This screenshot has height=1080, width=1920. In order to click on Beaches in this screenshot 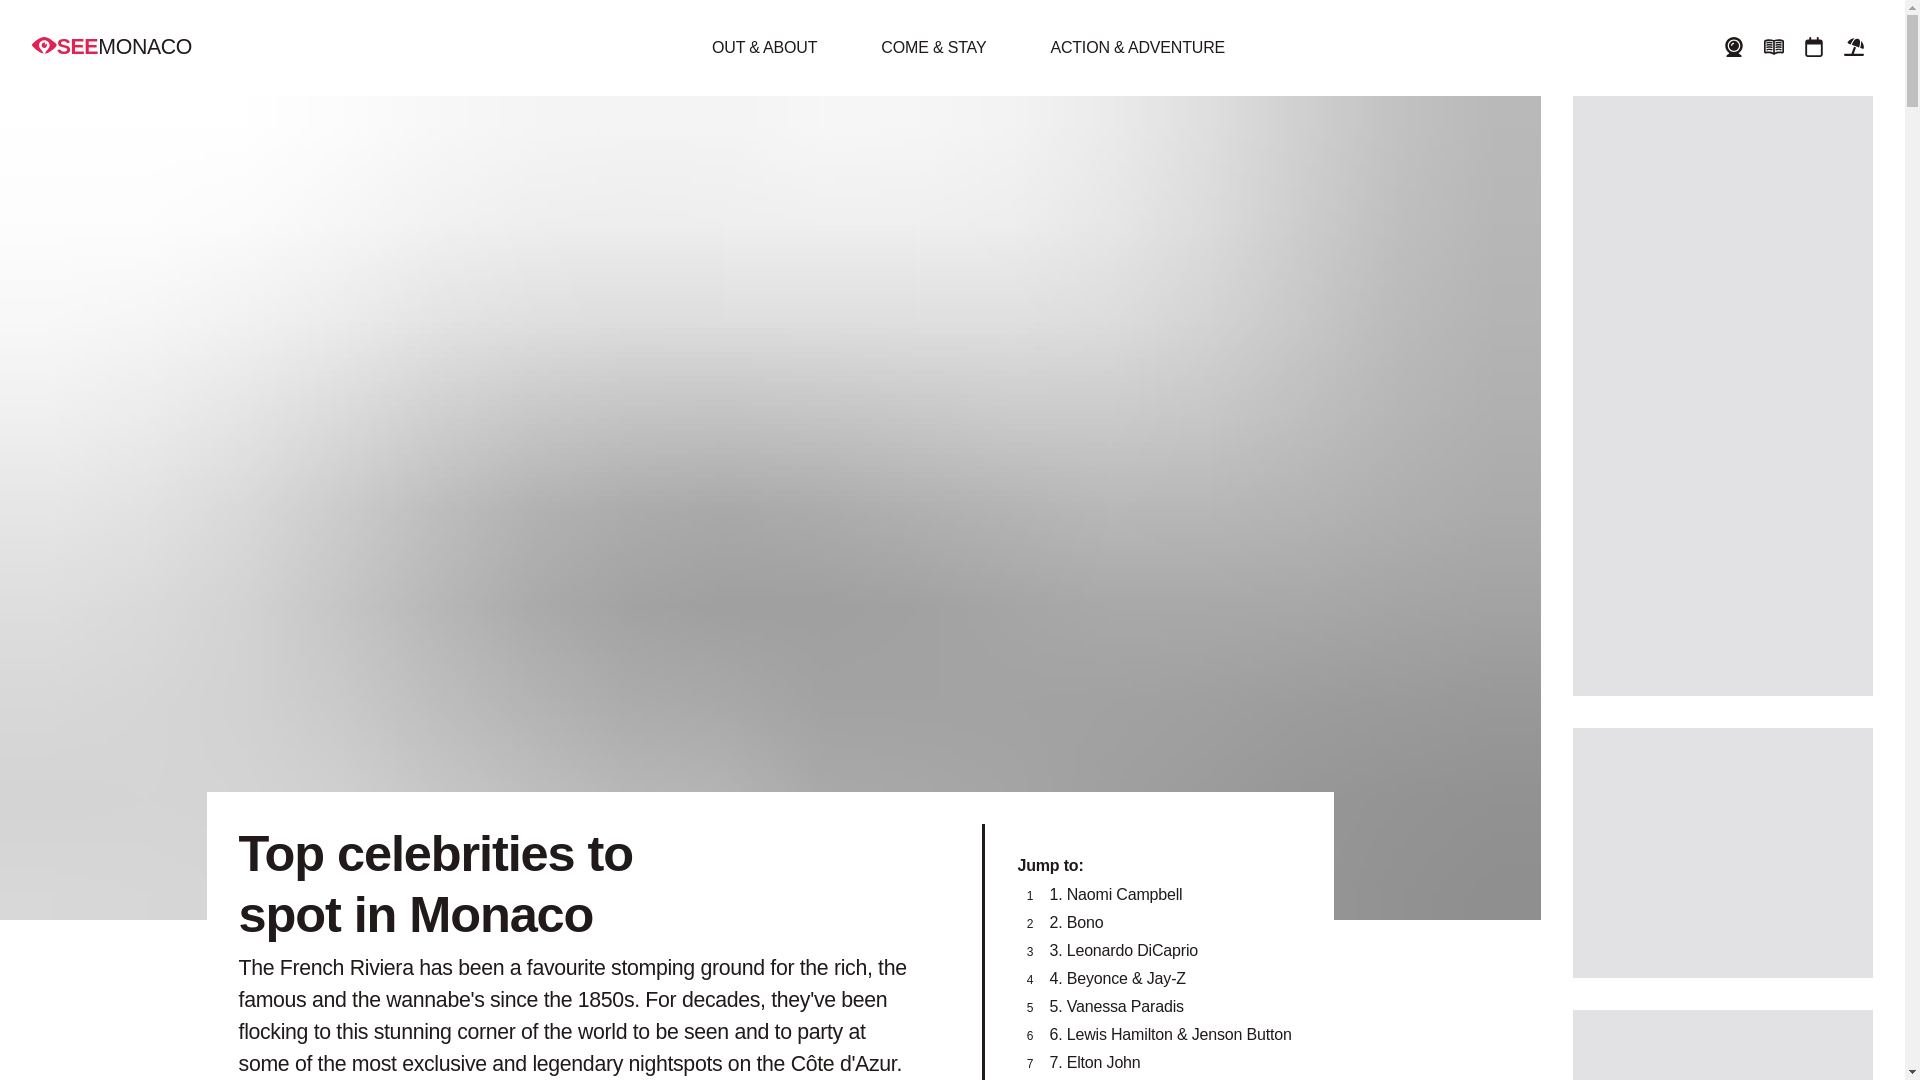, I will do `click(1854, 48)`.